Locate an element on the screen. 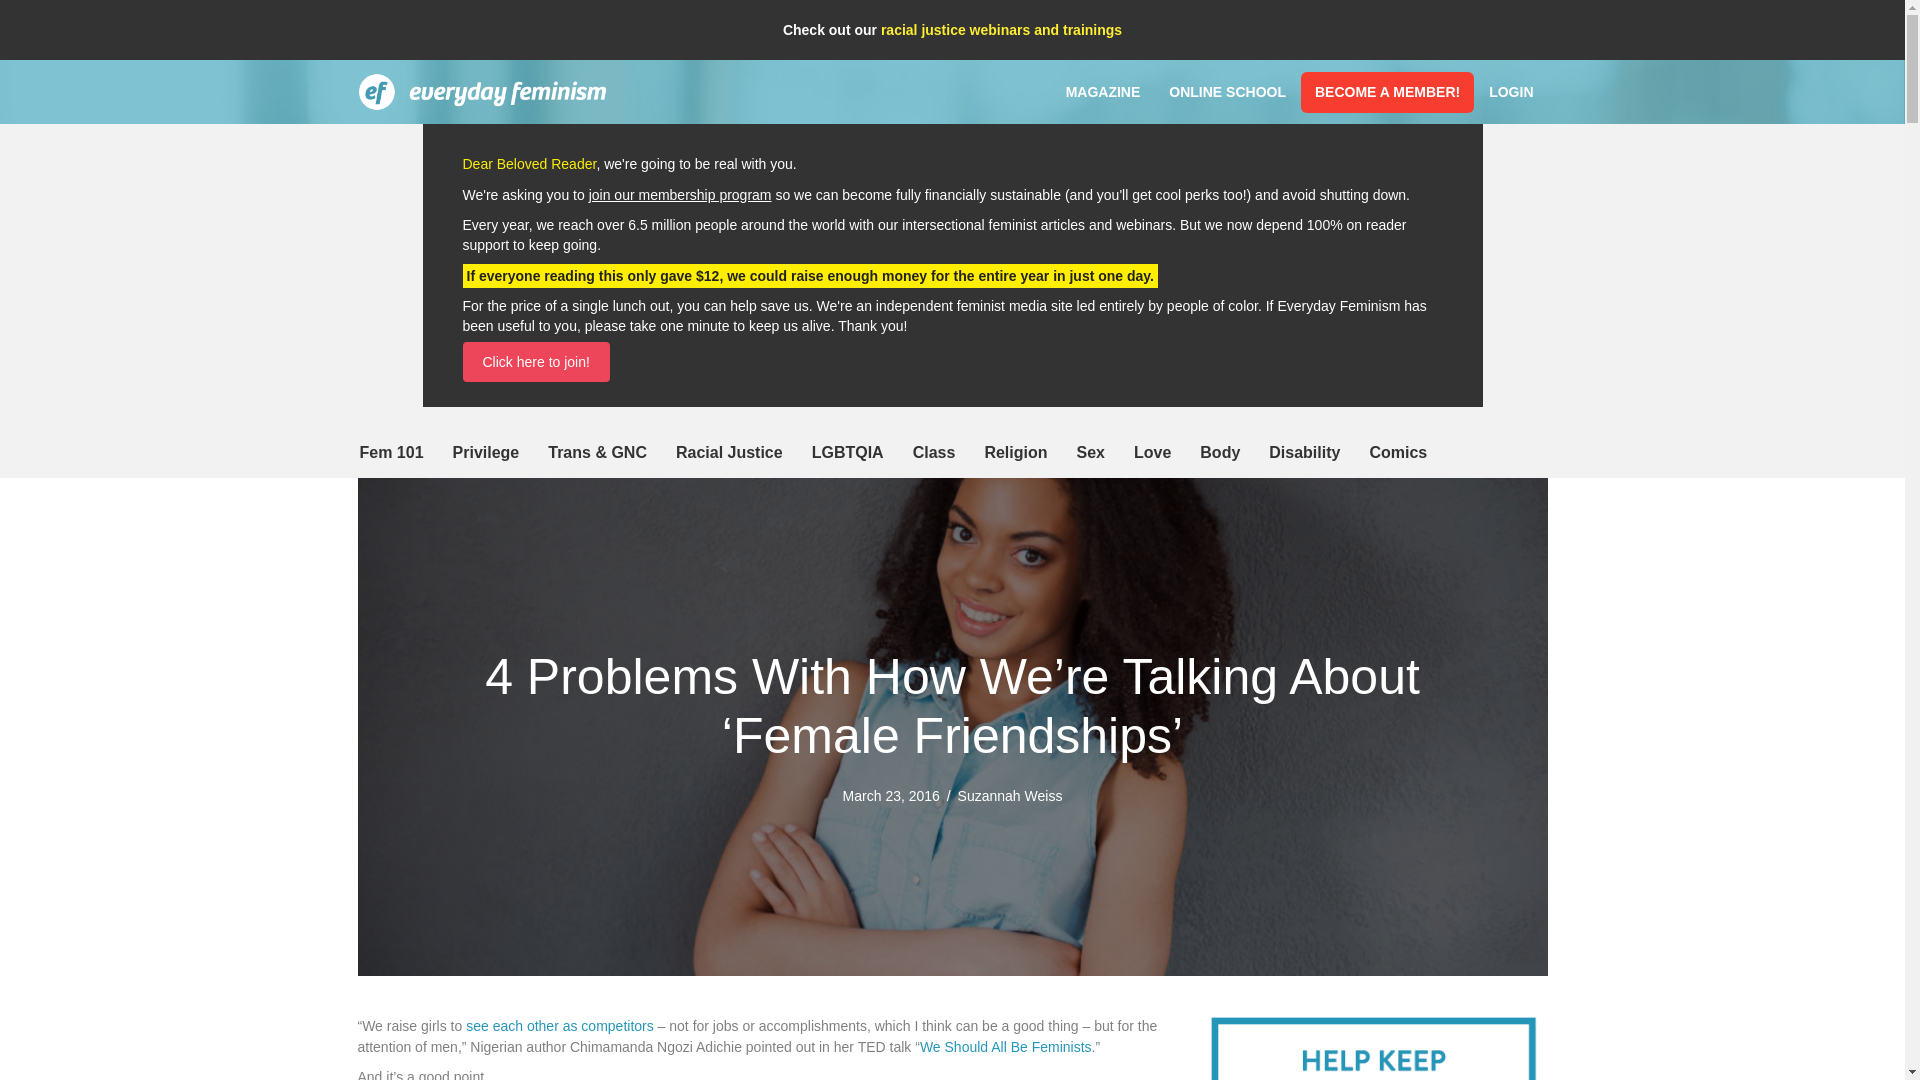  Comics is located at coordinates (1398, 452).